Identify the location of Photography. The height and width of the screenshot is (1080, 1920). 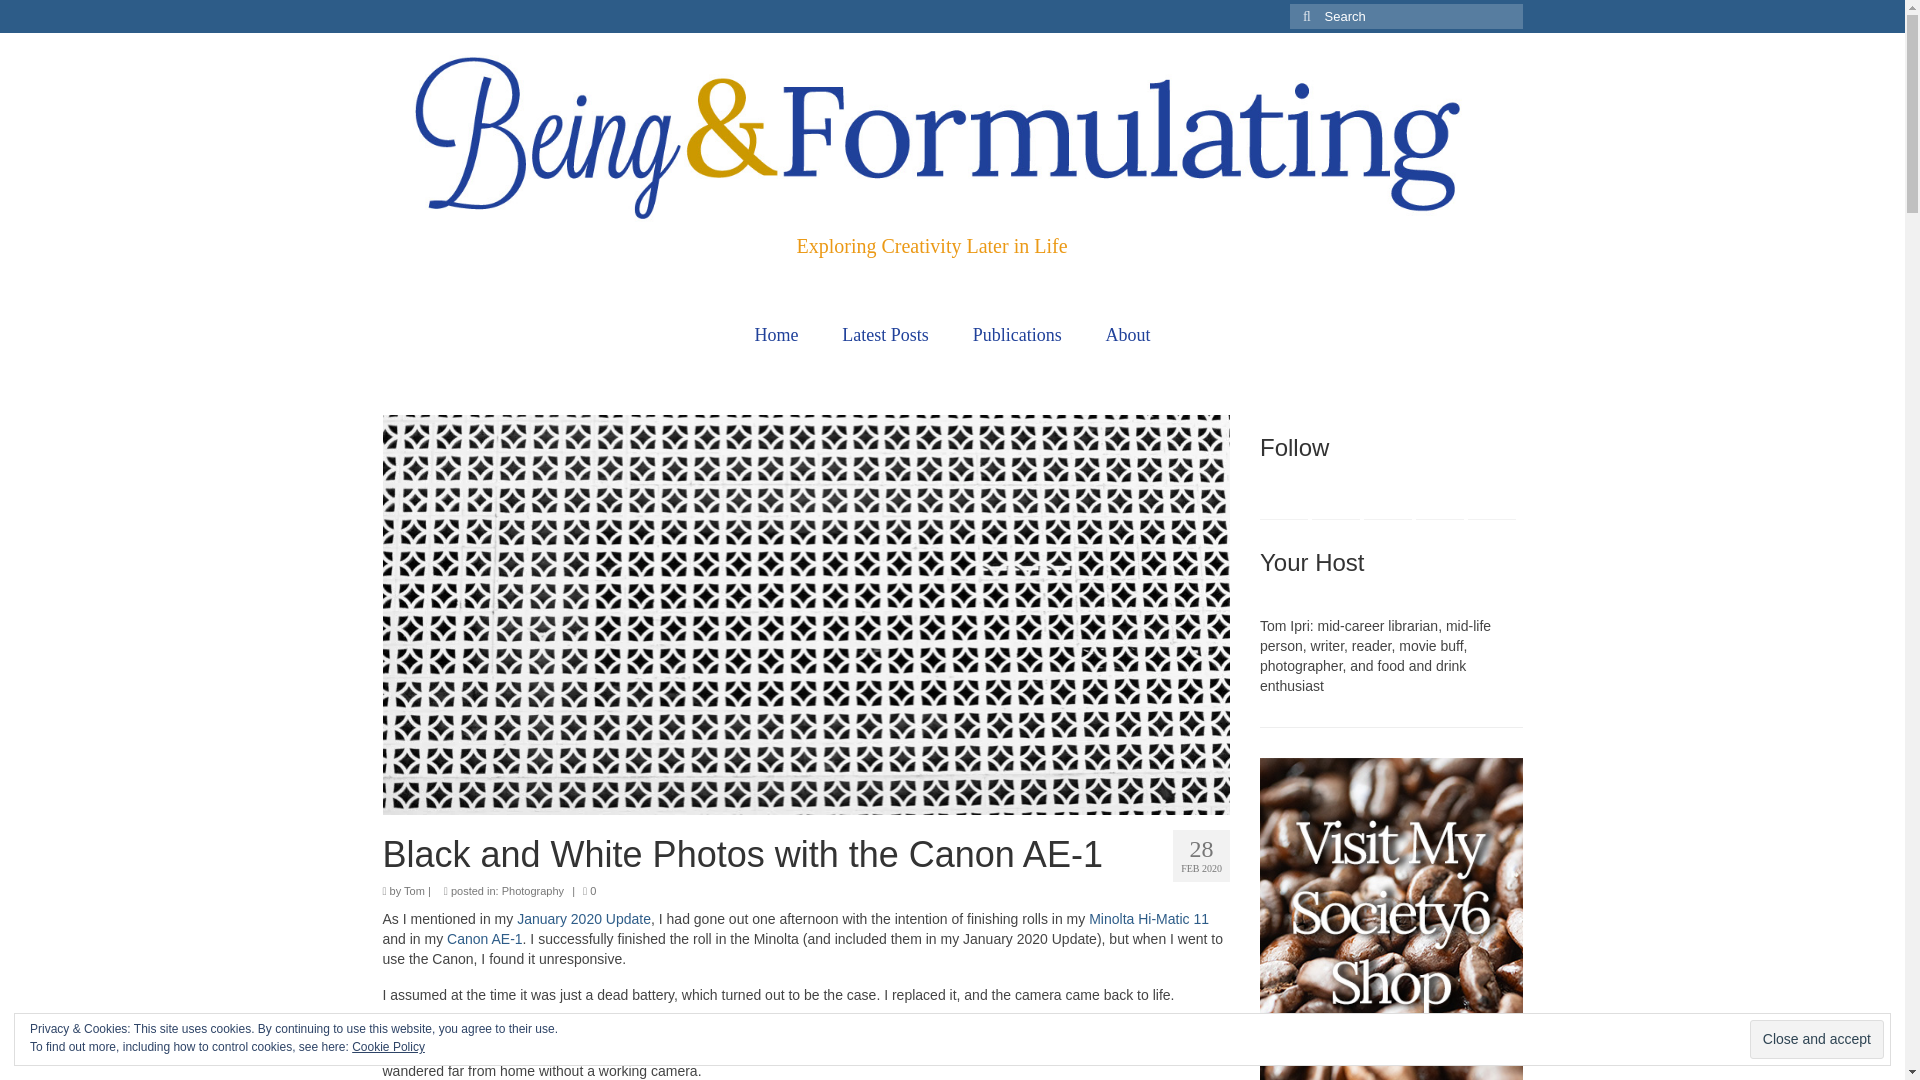
(532, 890).